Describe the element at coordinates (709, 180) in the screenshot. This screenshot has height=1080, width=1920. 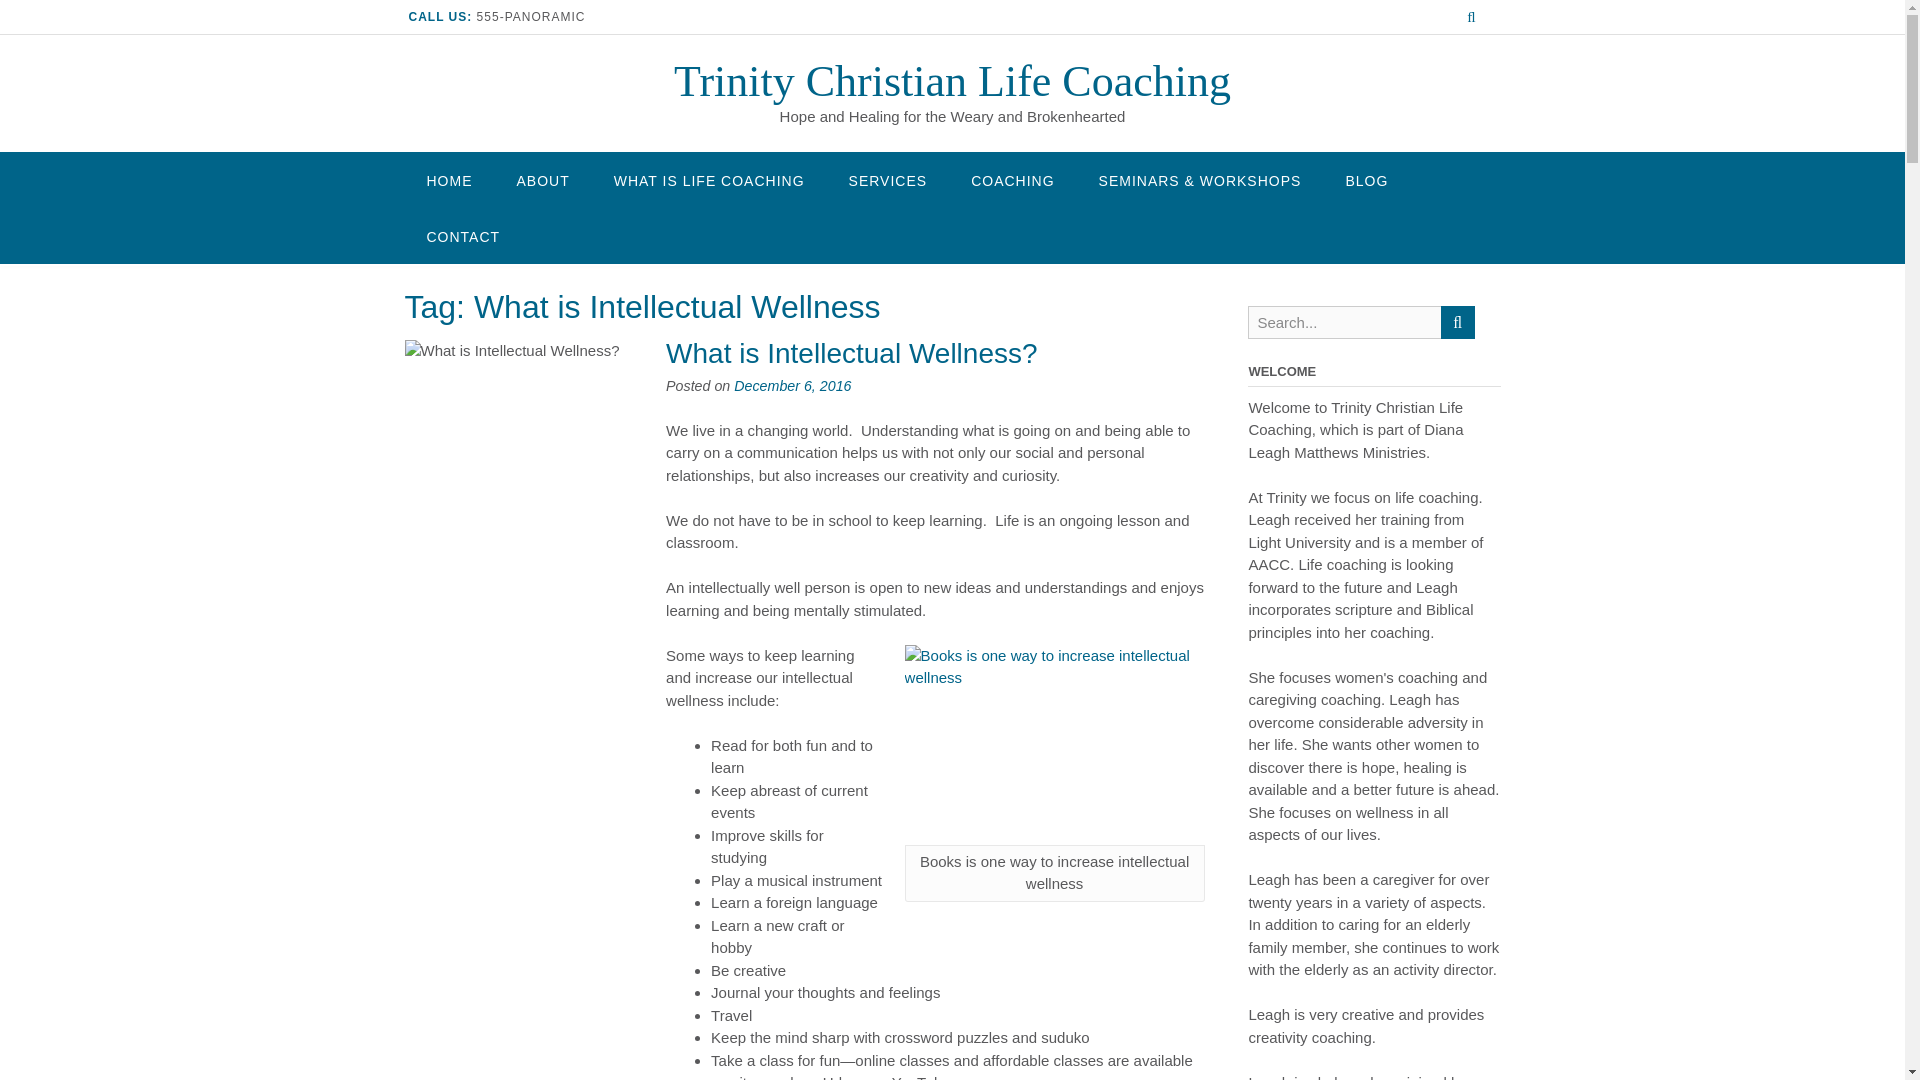
I see `WHAT IS LIFE COACHING` at that location.